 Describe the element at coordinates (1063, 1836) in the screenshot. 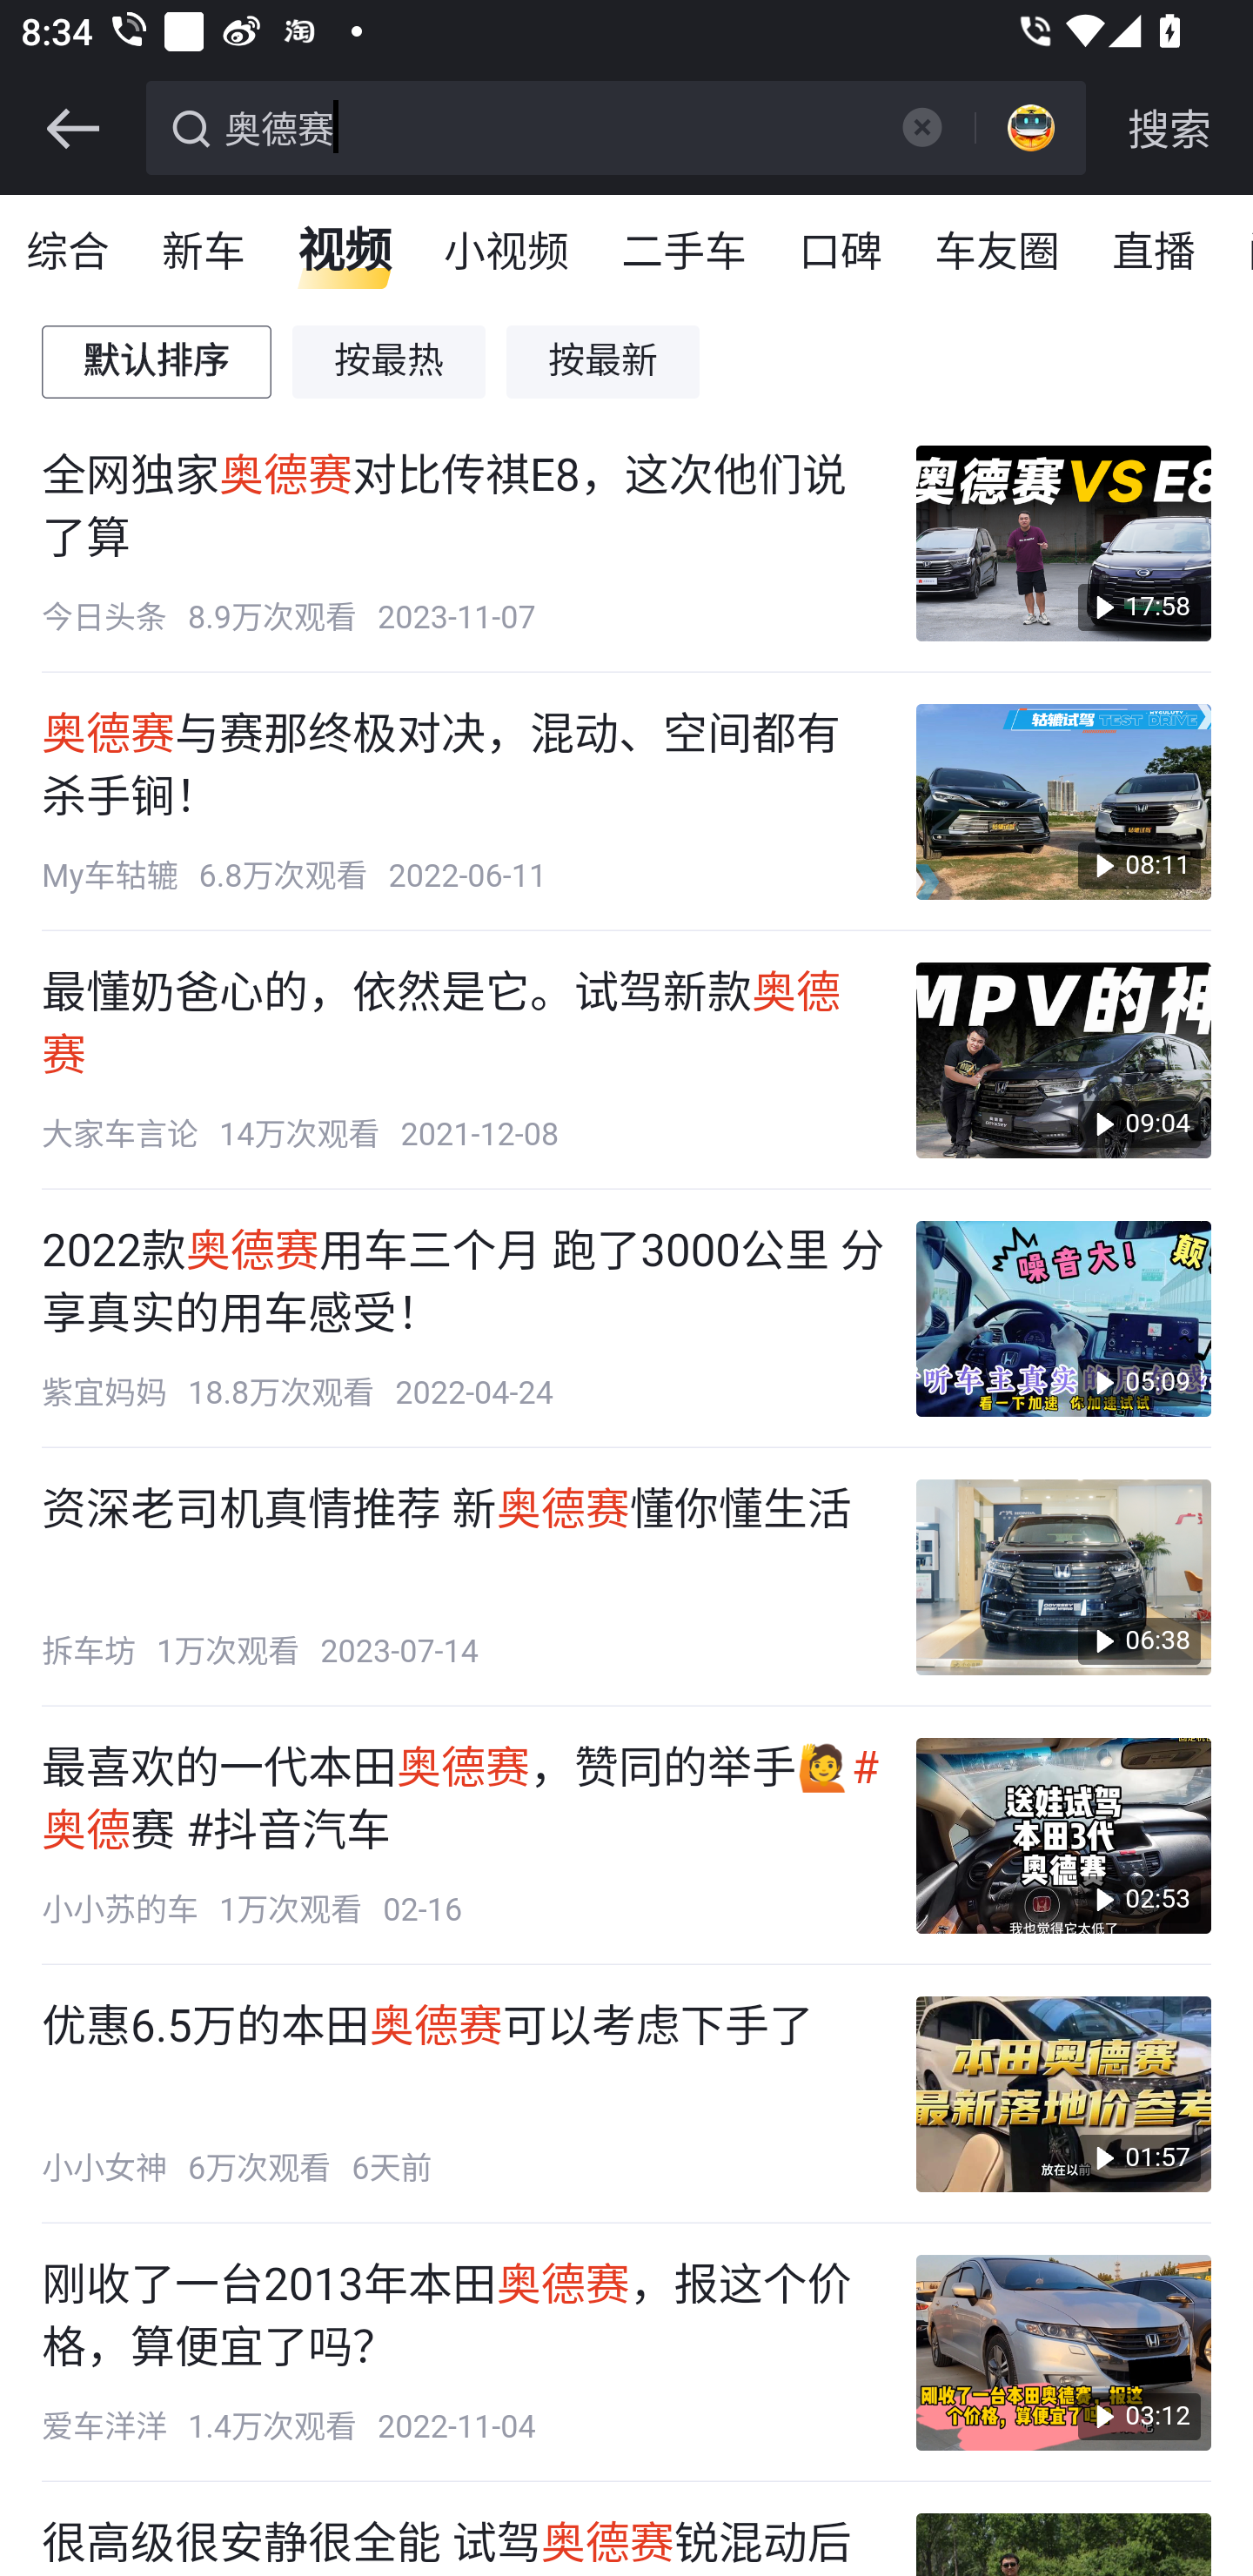

I see `02:53` at that location.